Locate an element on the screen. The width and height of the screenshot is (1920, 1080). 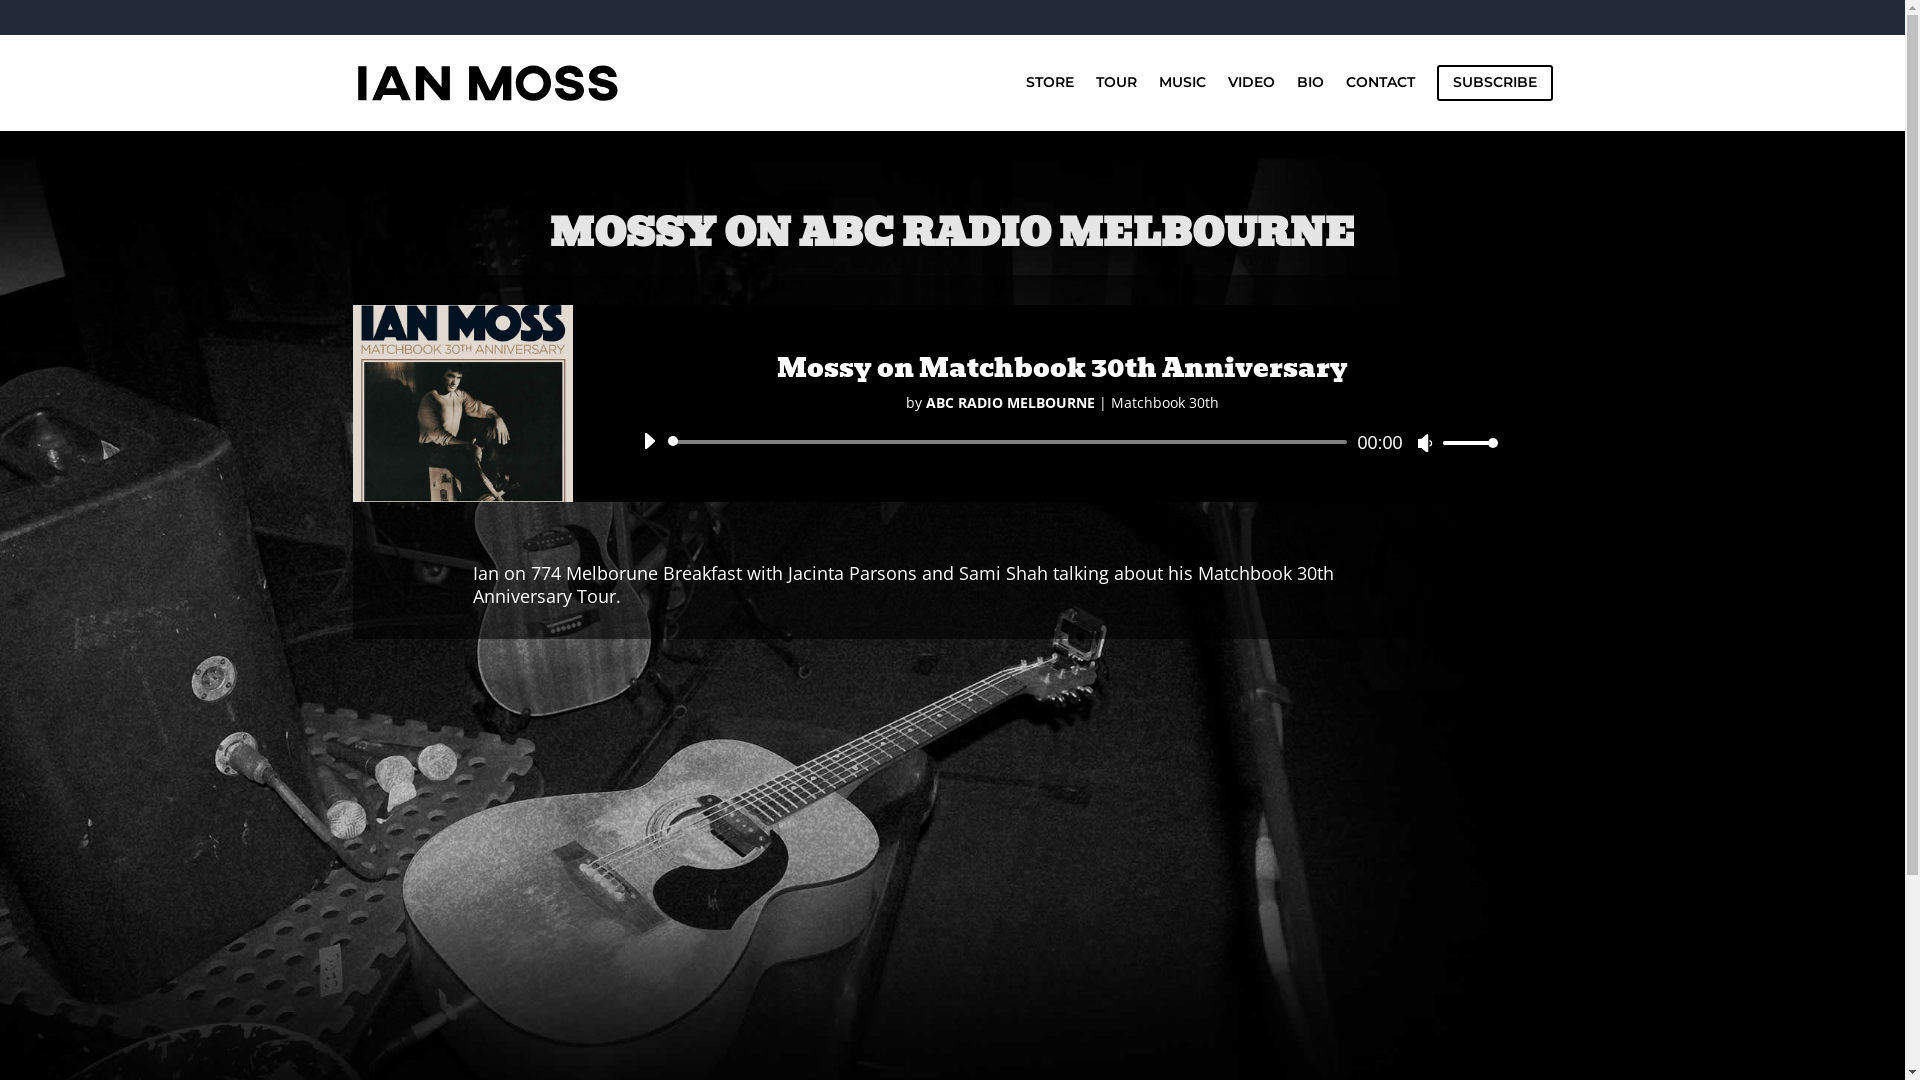
BIO is located at coordinates (1310, 97).